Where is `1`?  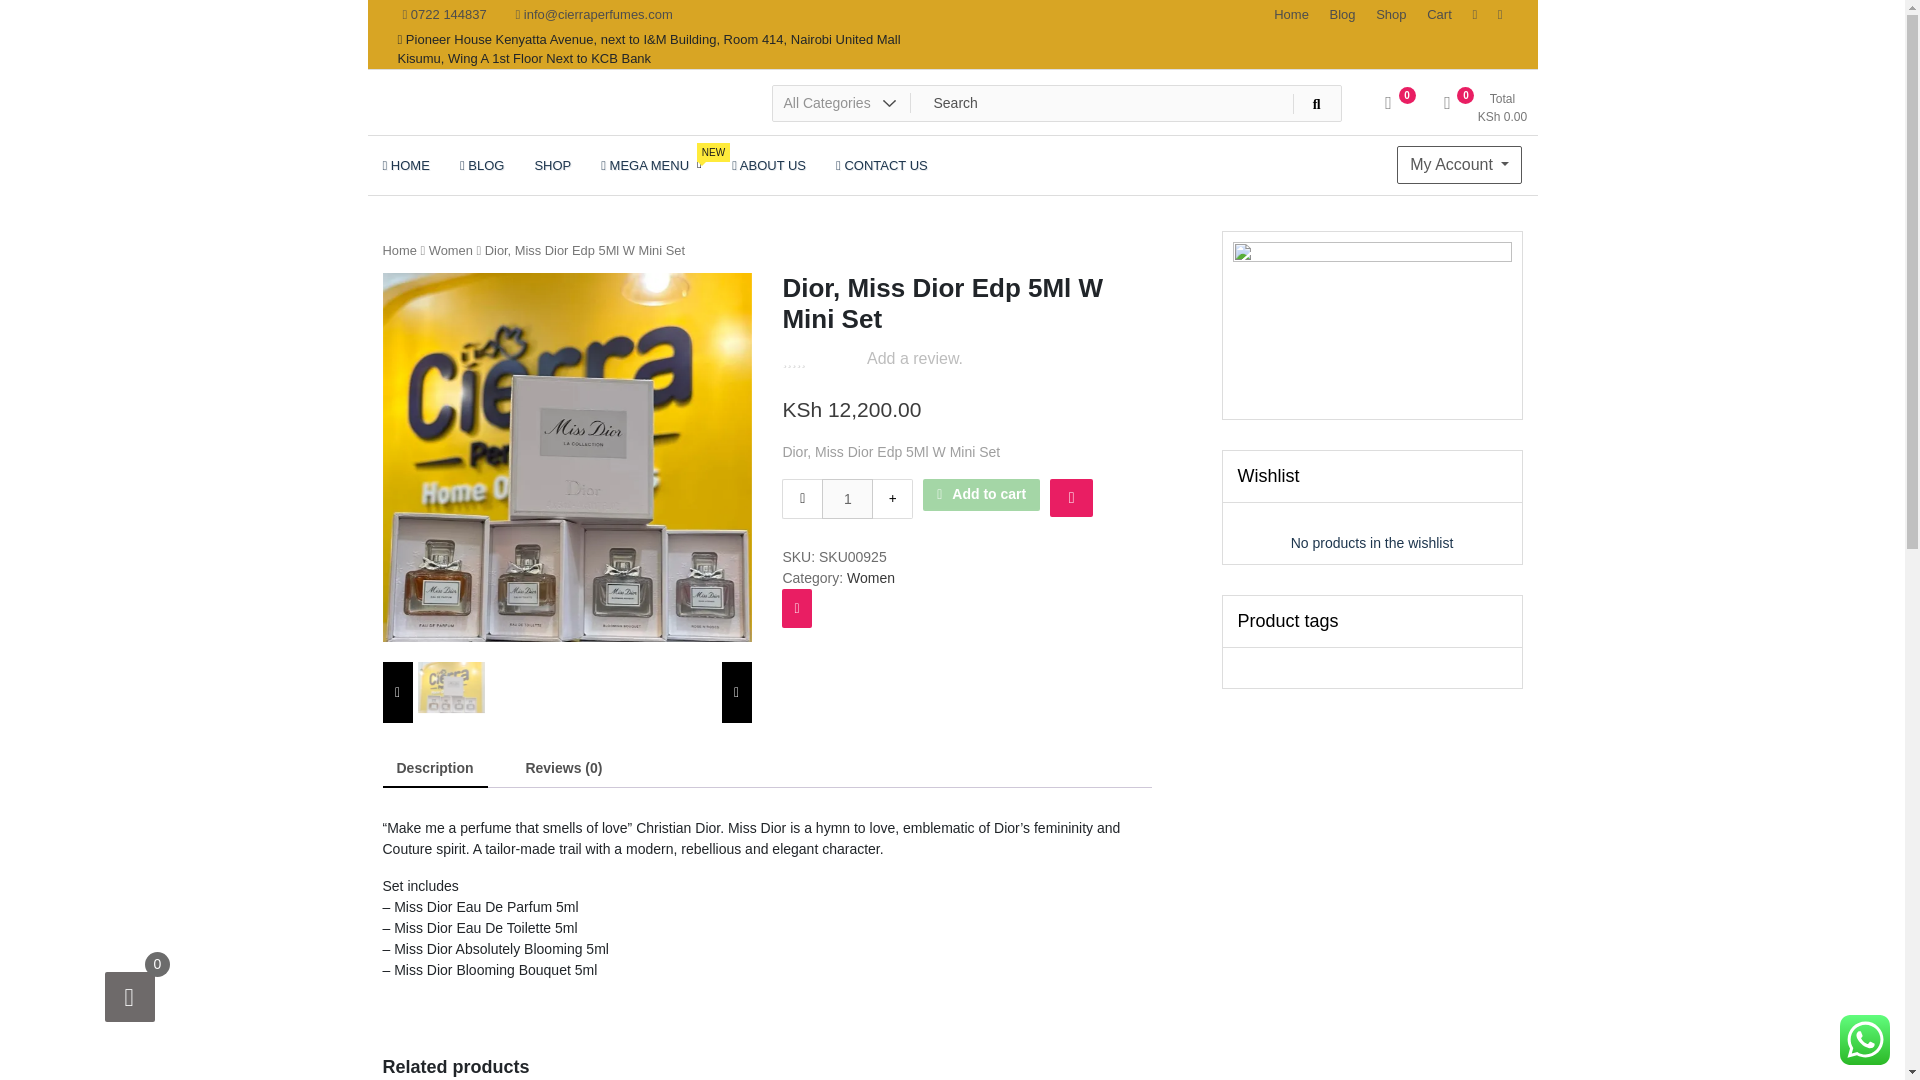
1 is located at coordinates (847, 499).